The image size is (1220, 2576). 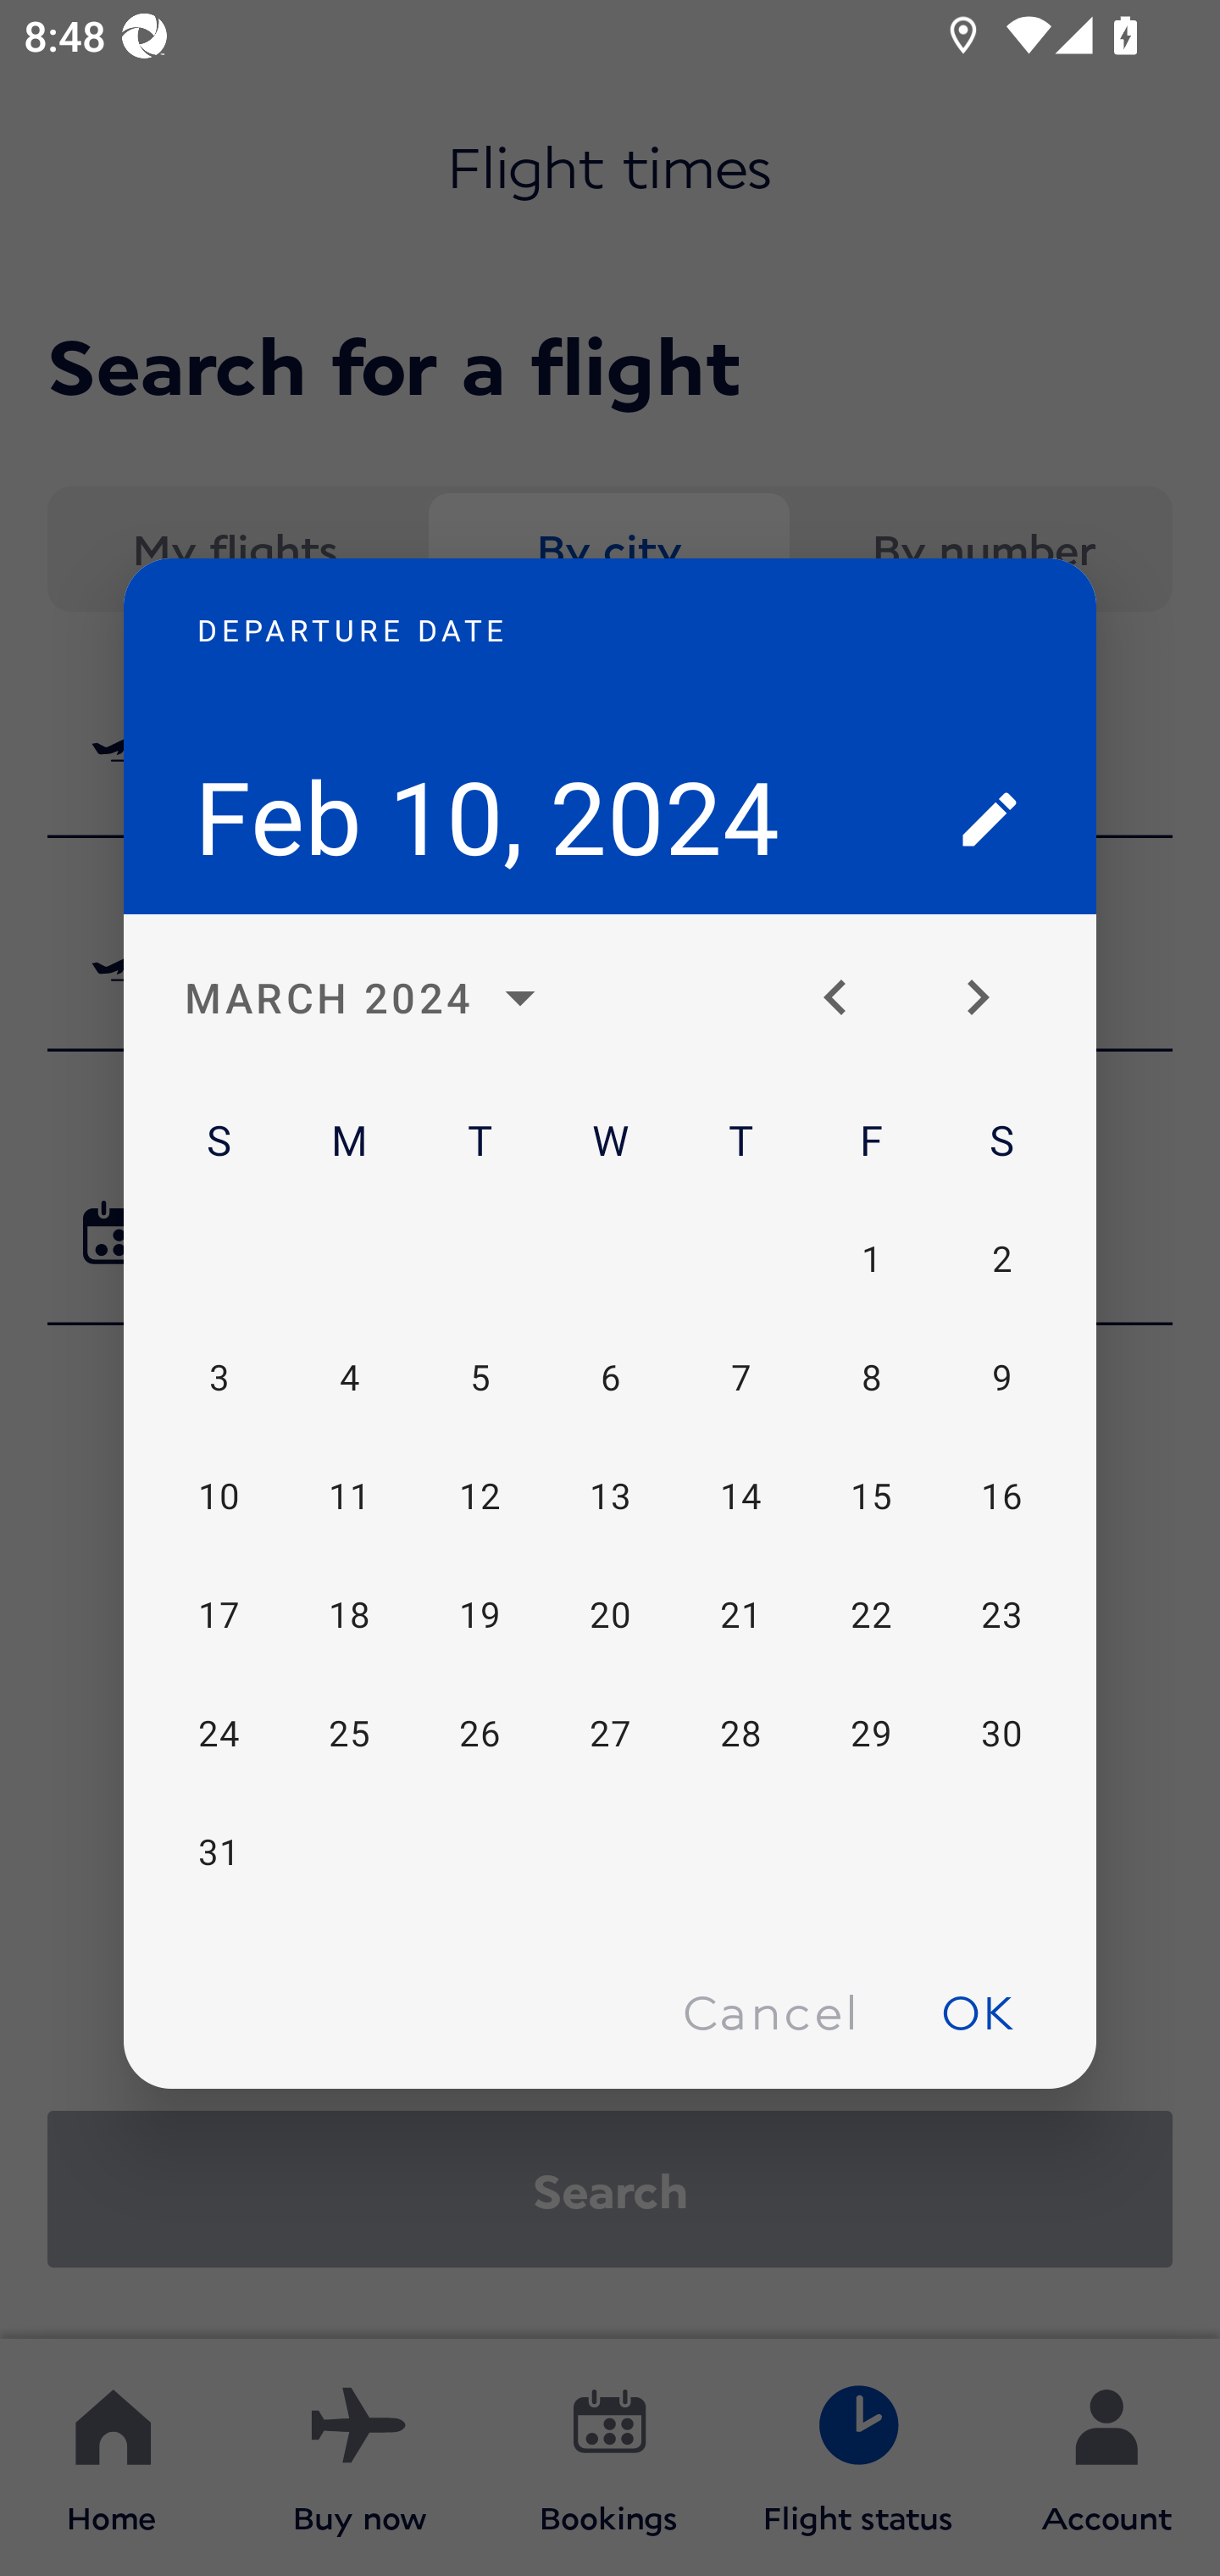 I want to click on Change to next month, so click(x=990, y=998).